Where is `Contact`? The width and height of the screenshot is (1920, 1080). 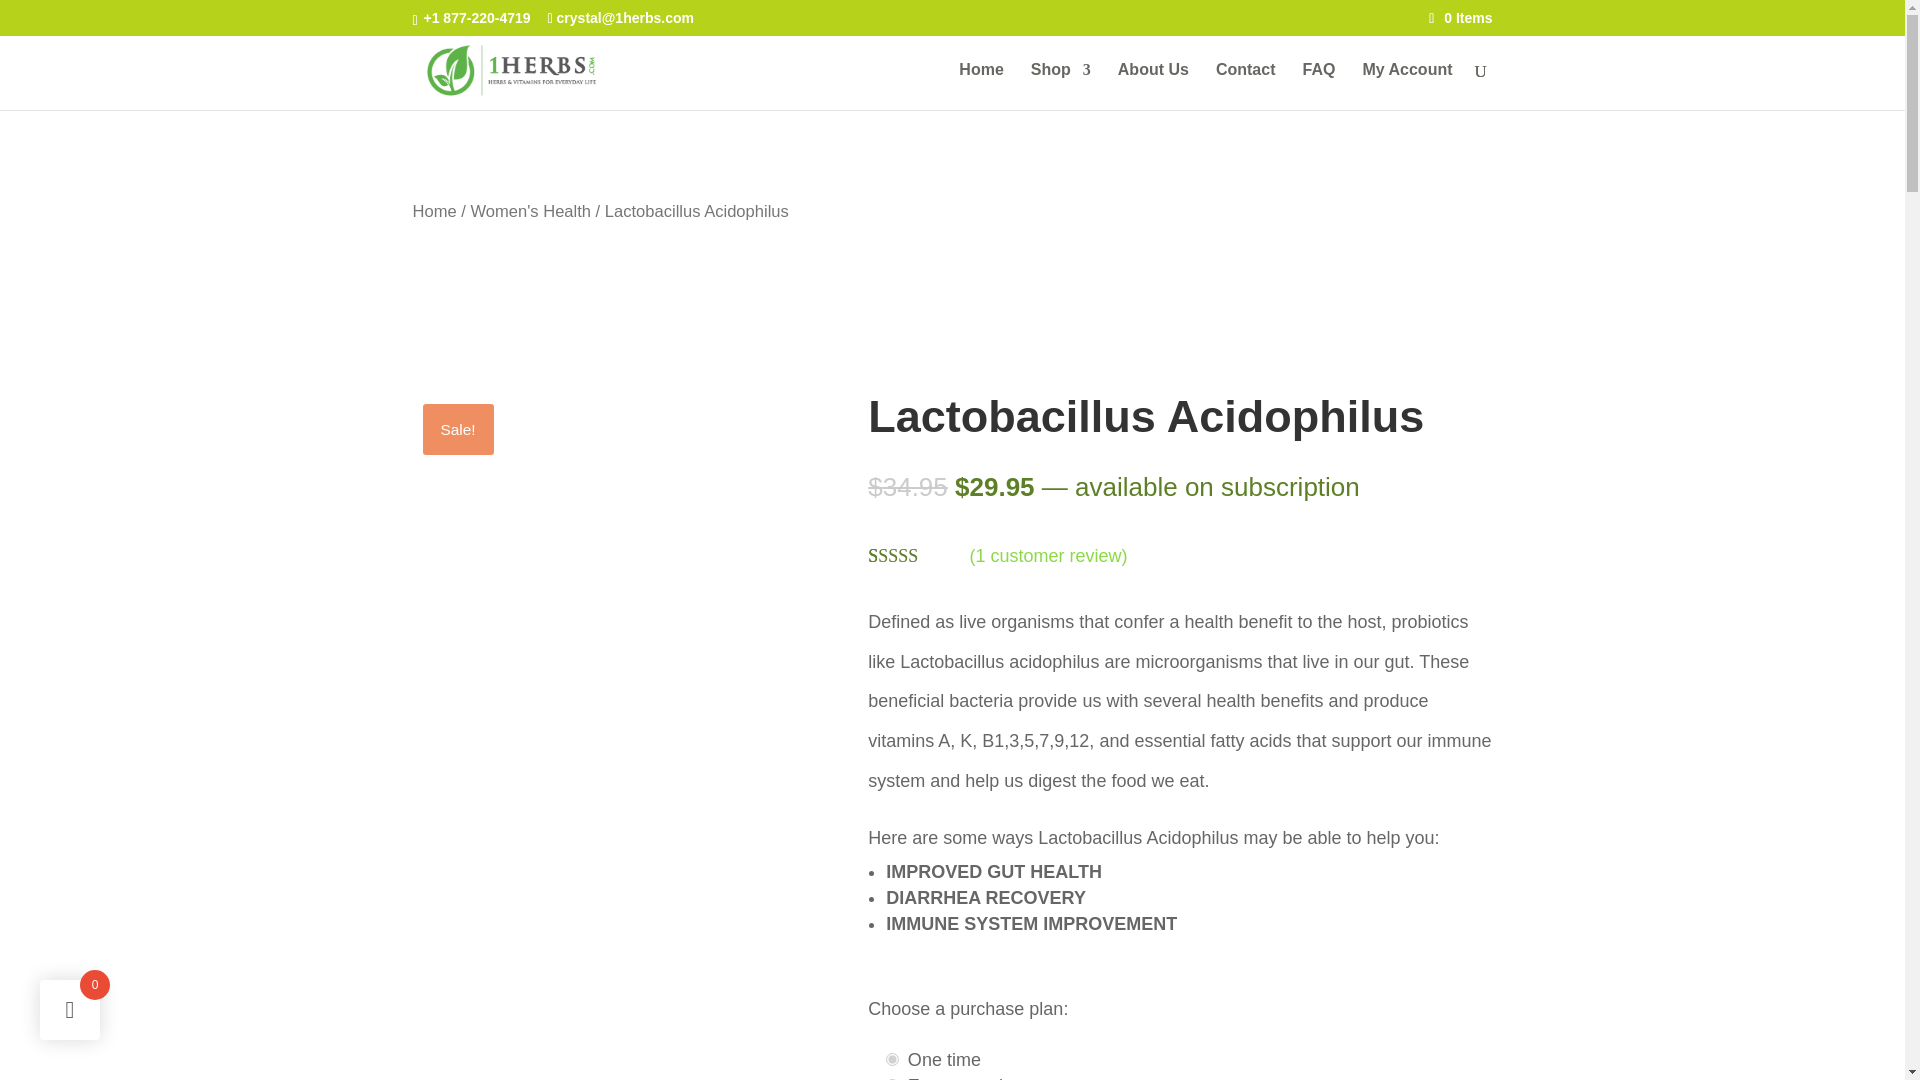
Contact is located at coordinates (1246, 86).